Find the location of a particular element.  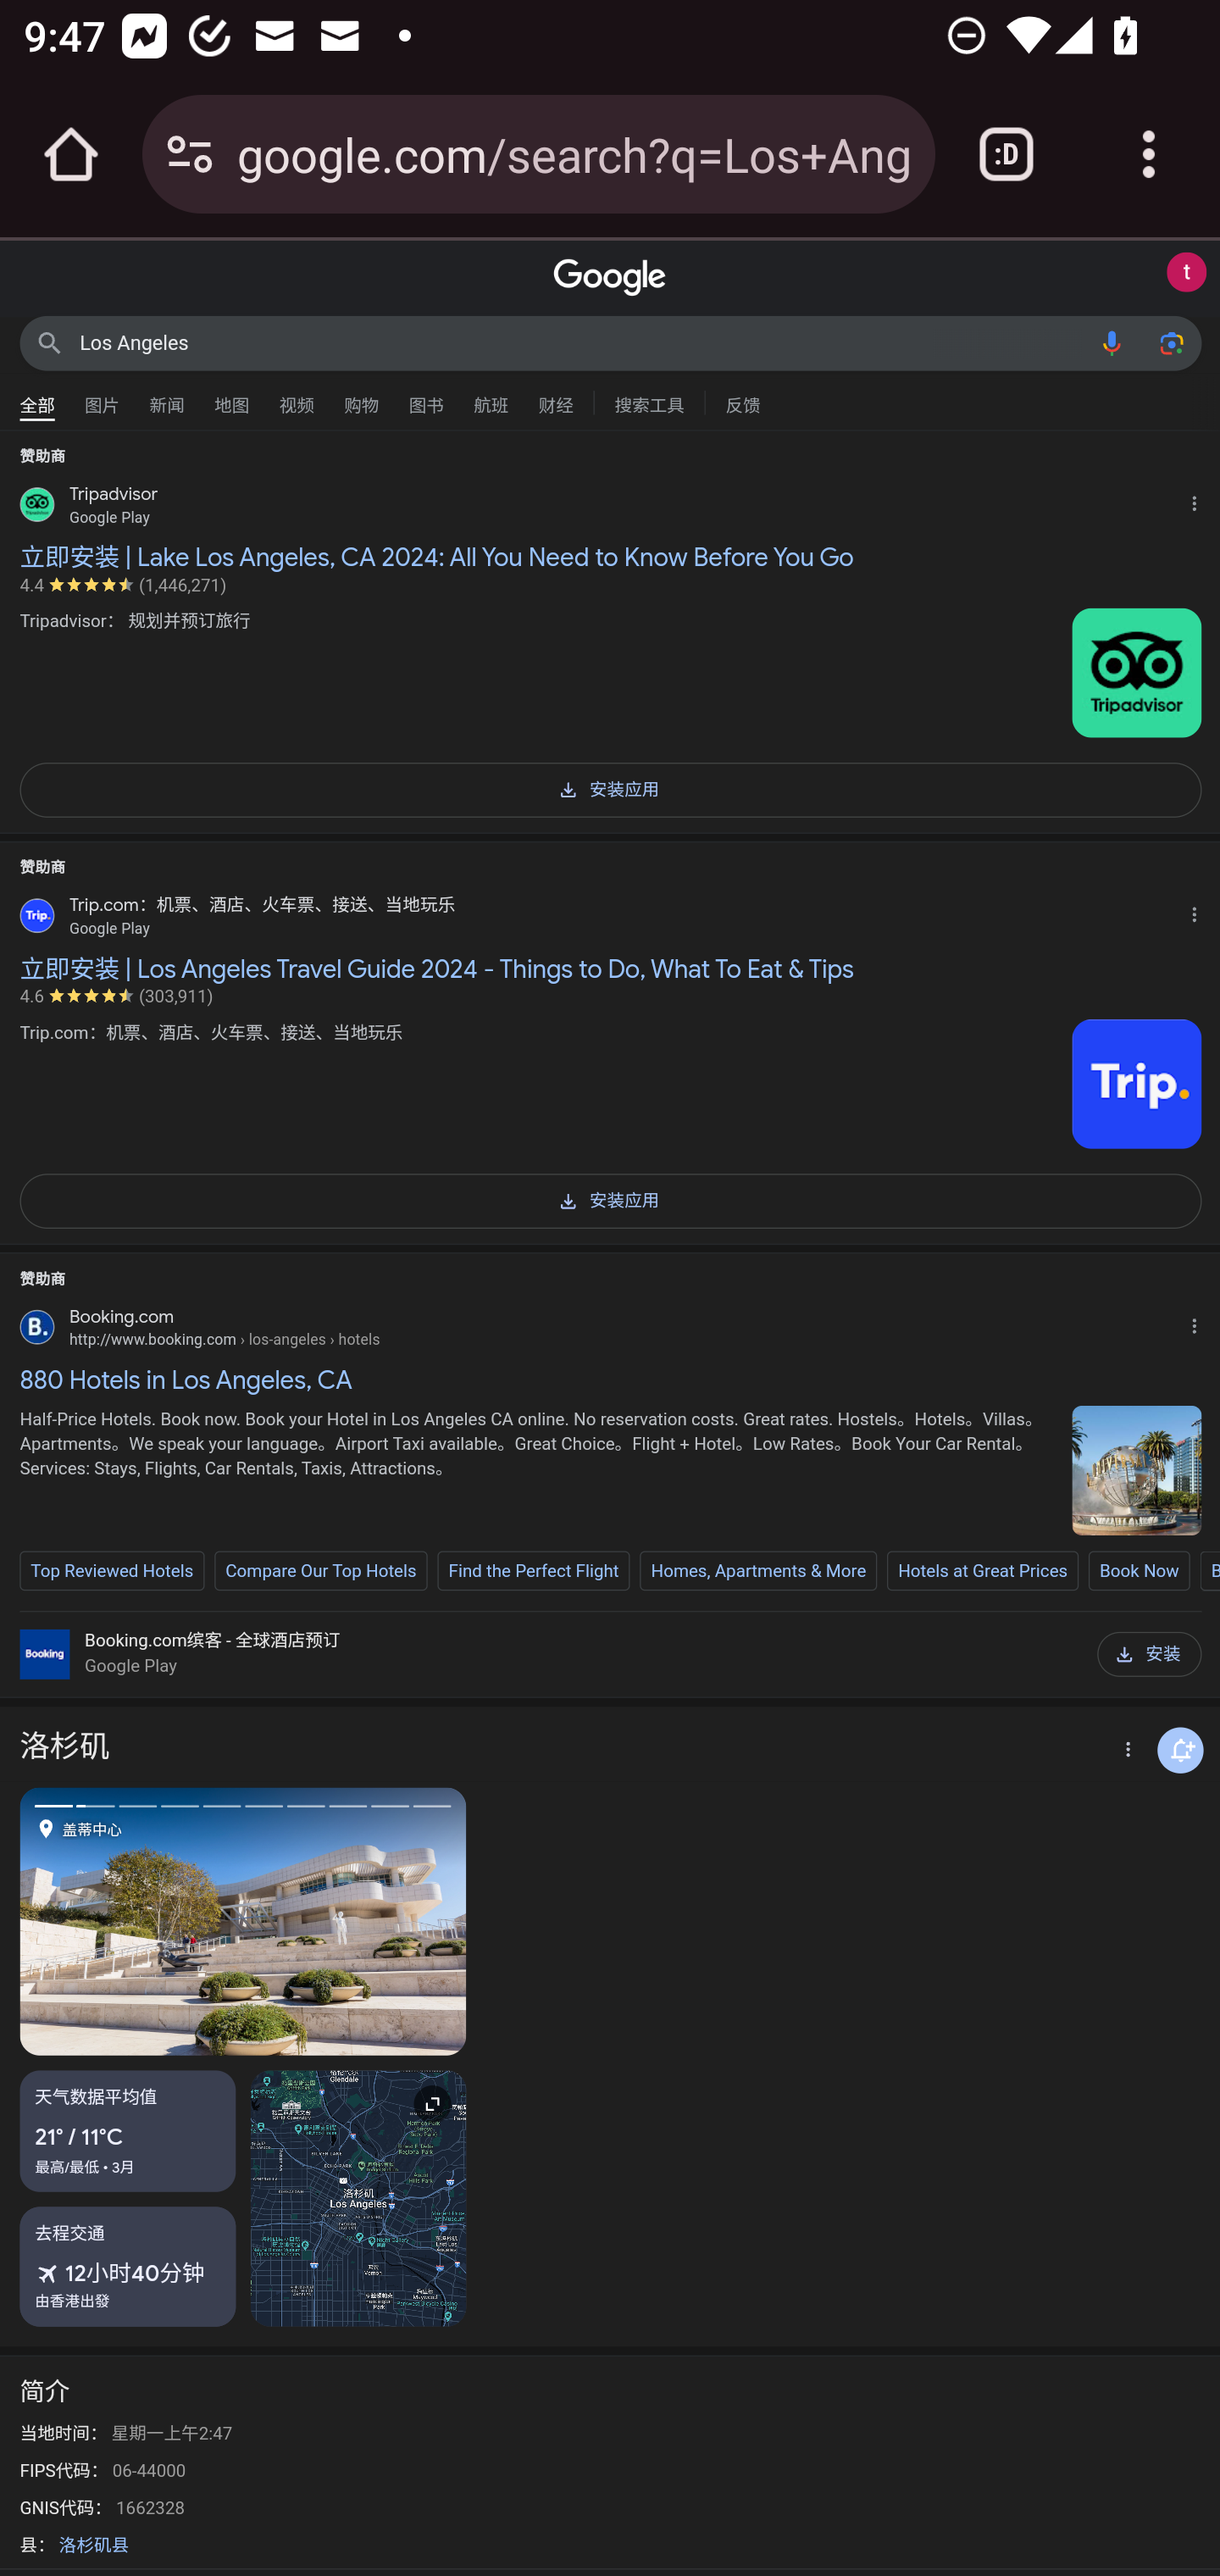

洛杉矶县 is located at coordinates (93, 2545).